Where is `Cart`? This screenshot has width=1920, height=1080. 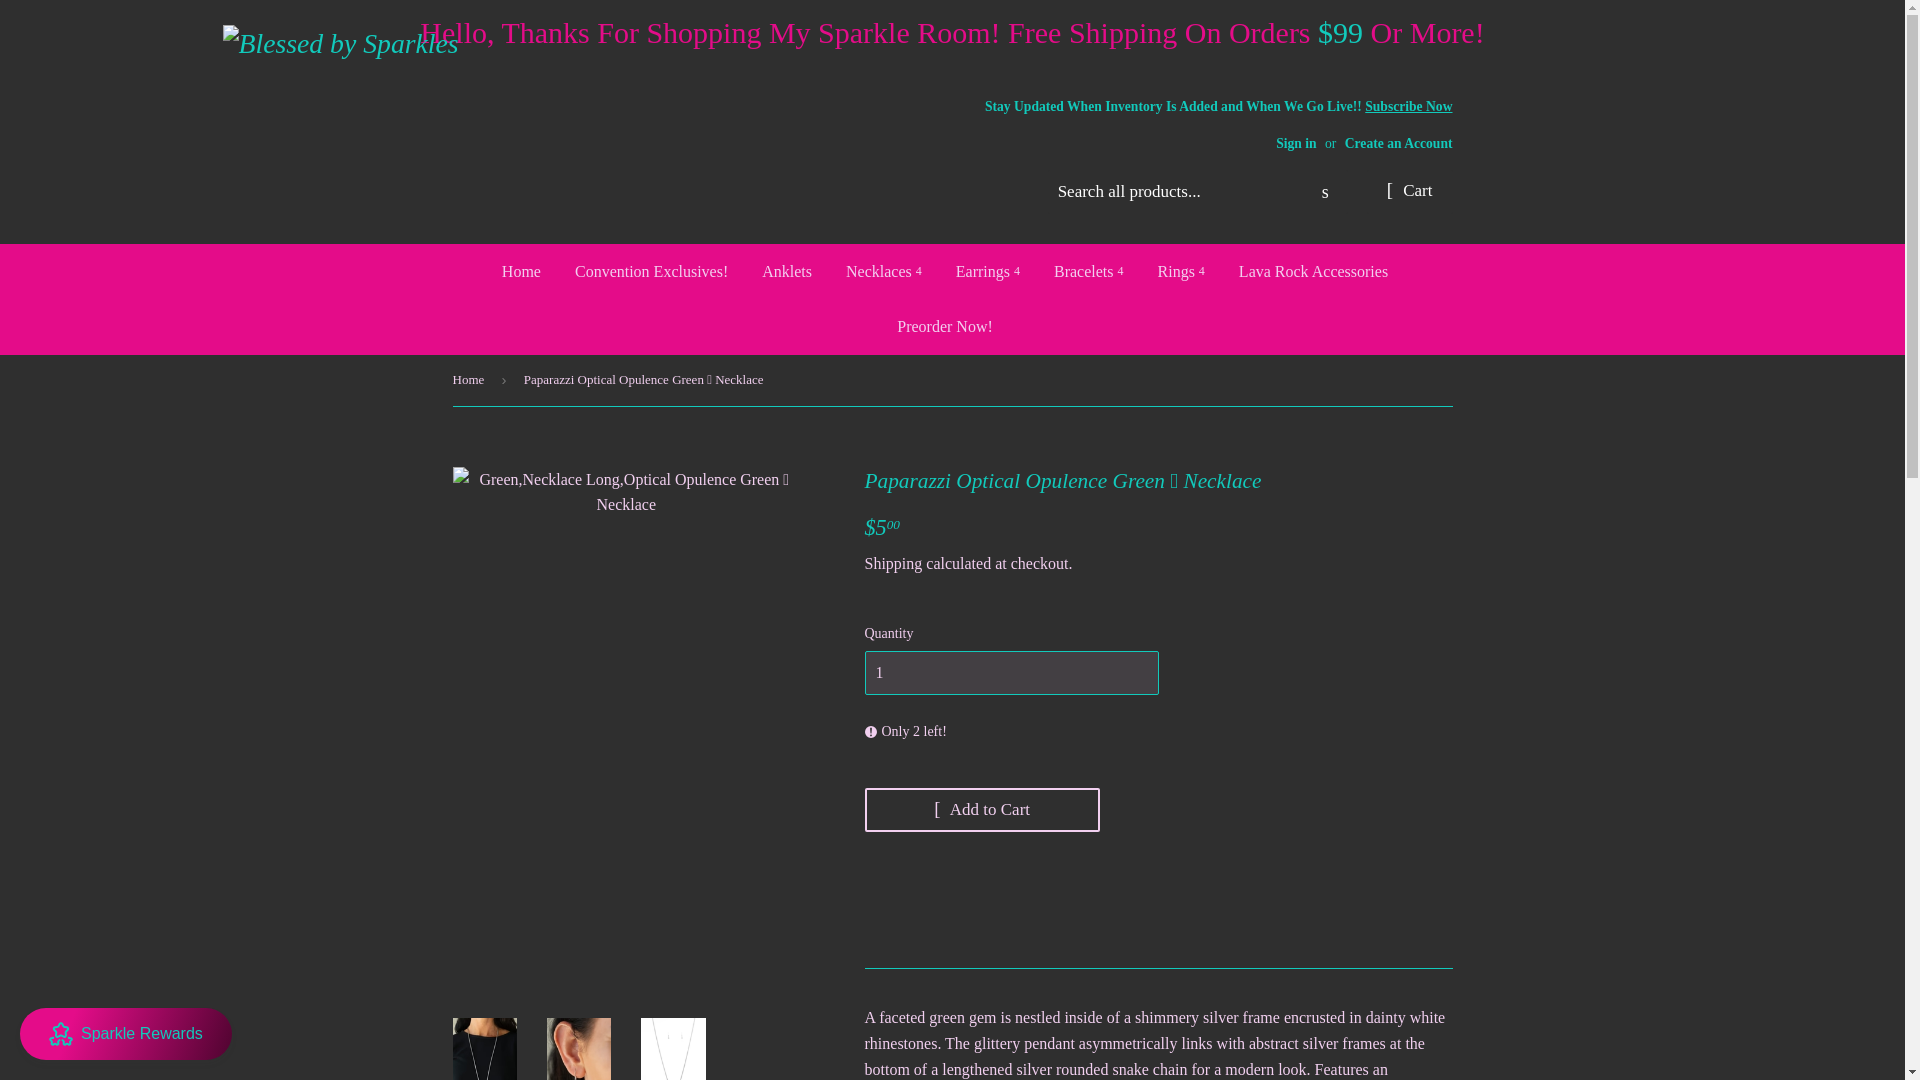
Cart is located at coordinates (1410, 191).